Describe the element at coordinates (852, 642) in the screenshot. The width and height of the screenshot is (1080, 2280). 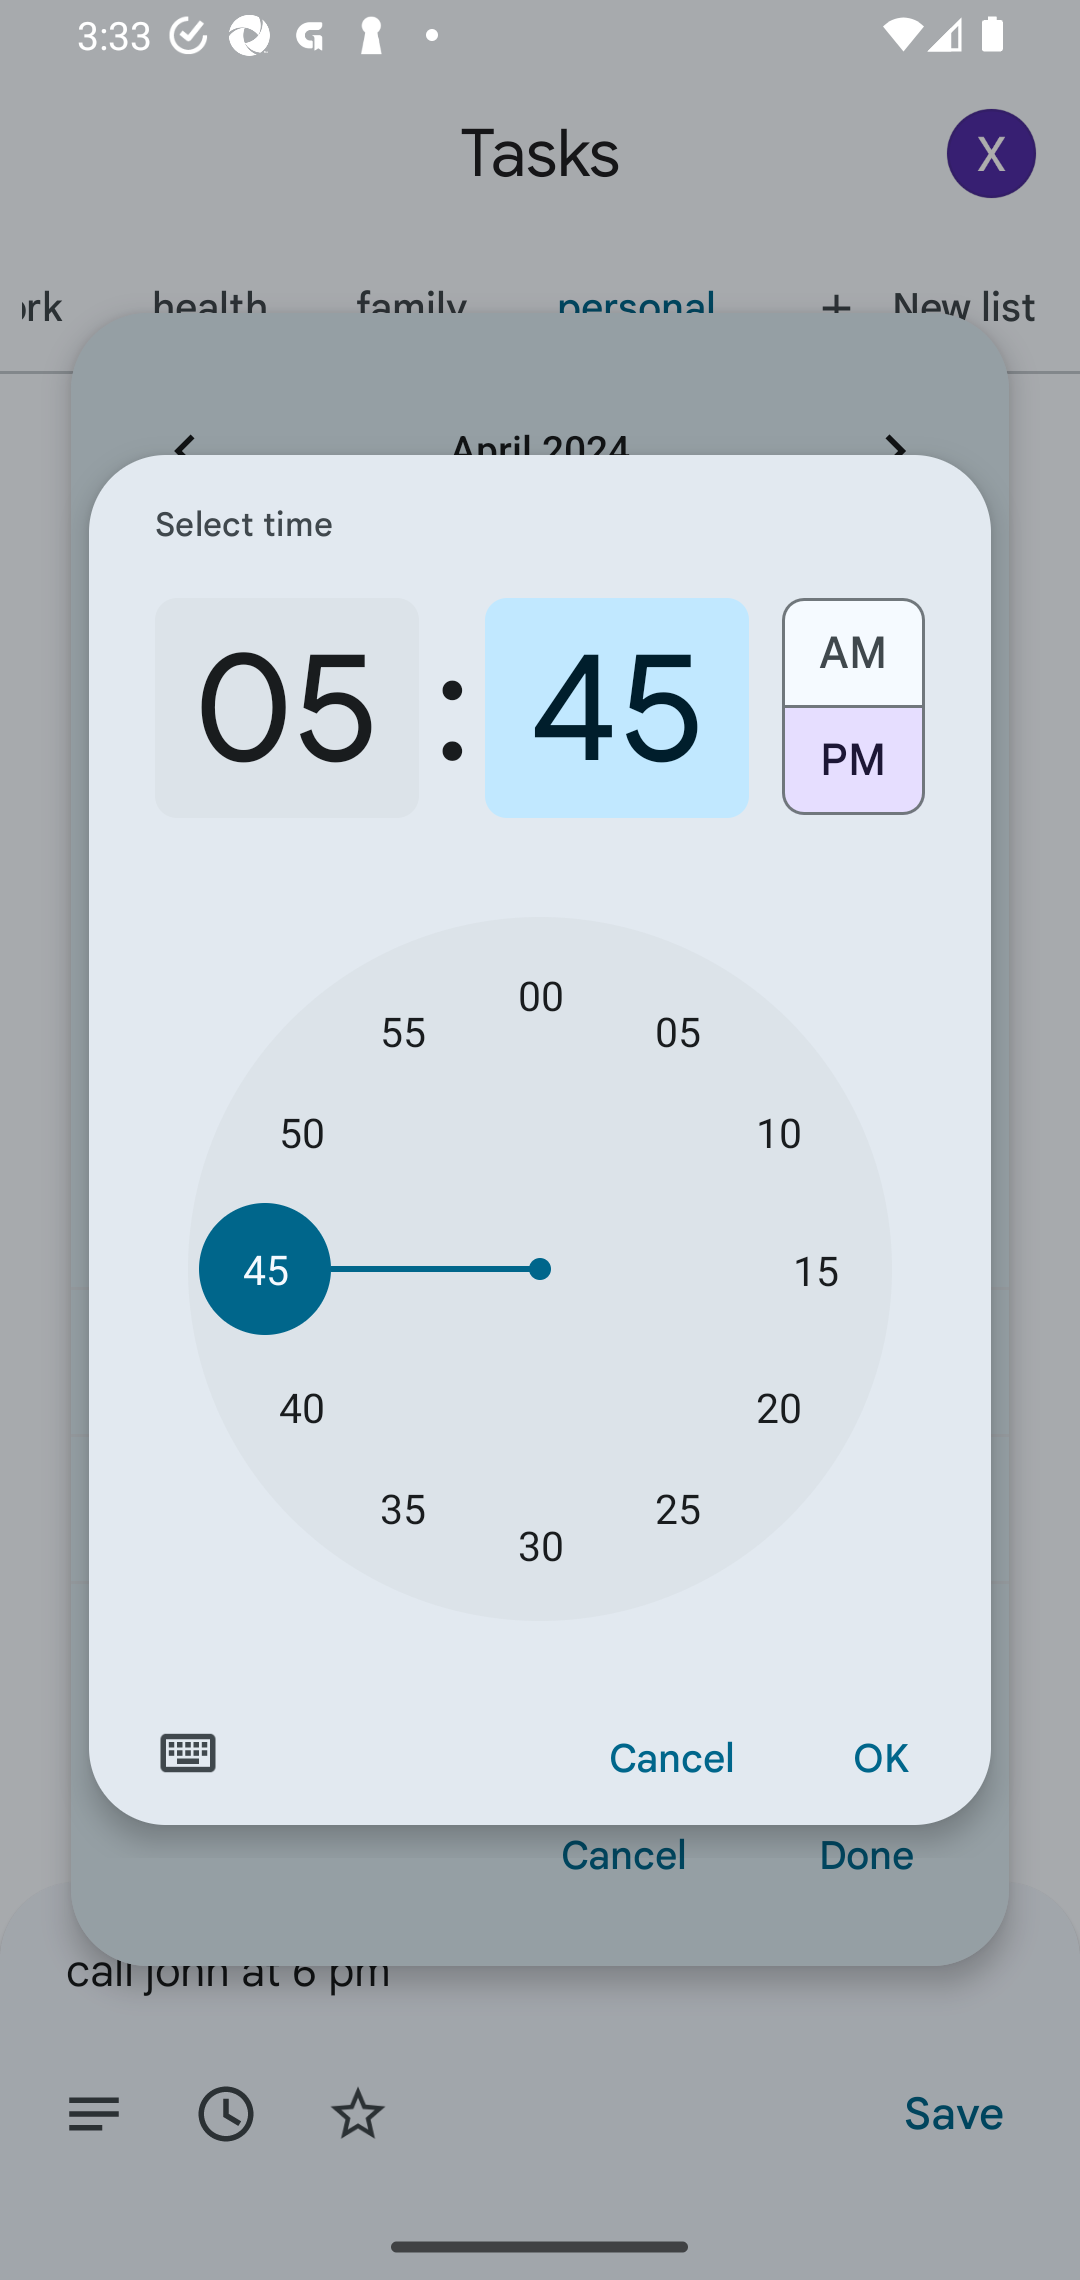
I see `AM` at that location.